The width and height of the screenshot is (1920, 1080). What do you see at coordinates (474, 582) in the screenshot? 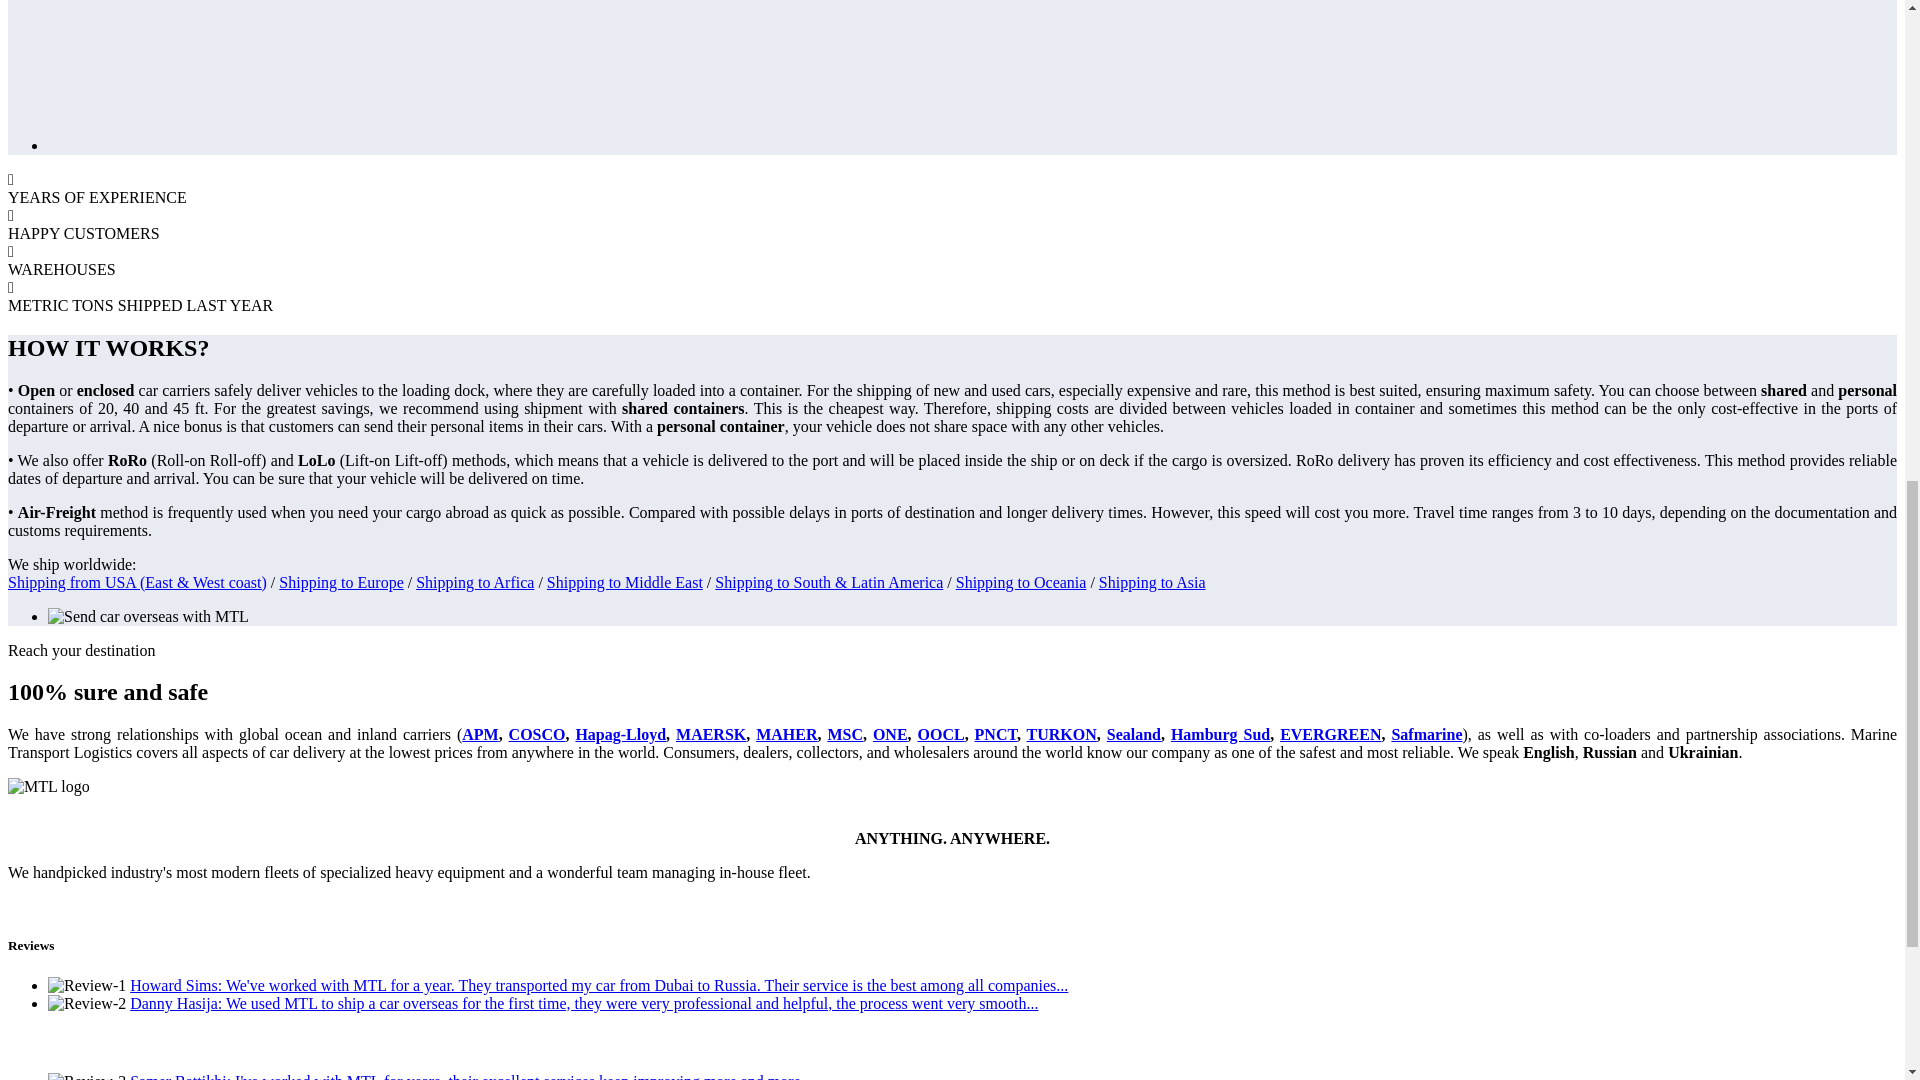
I see `Ship car to any Arfica country` at bounding box center [474, 582].